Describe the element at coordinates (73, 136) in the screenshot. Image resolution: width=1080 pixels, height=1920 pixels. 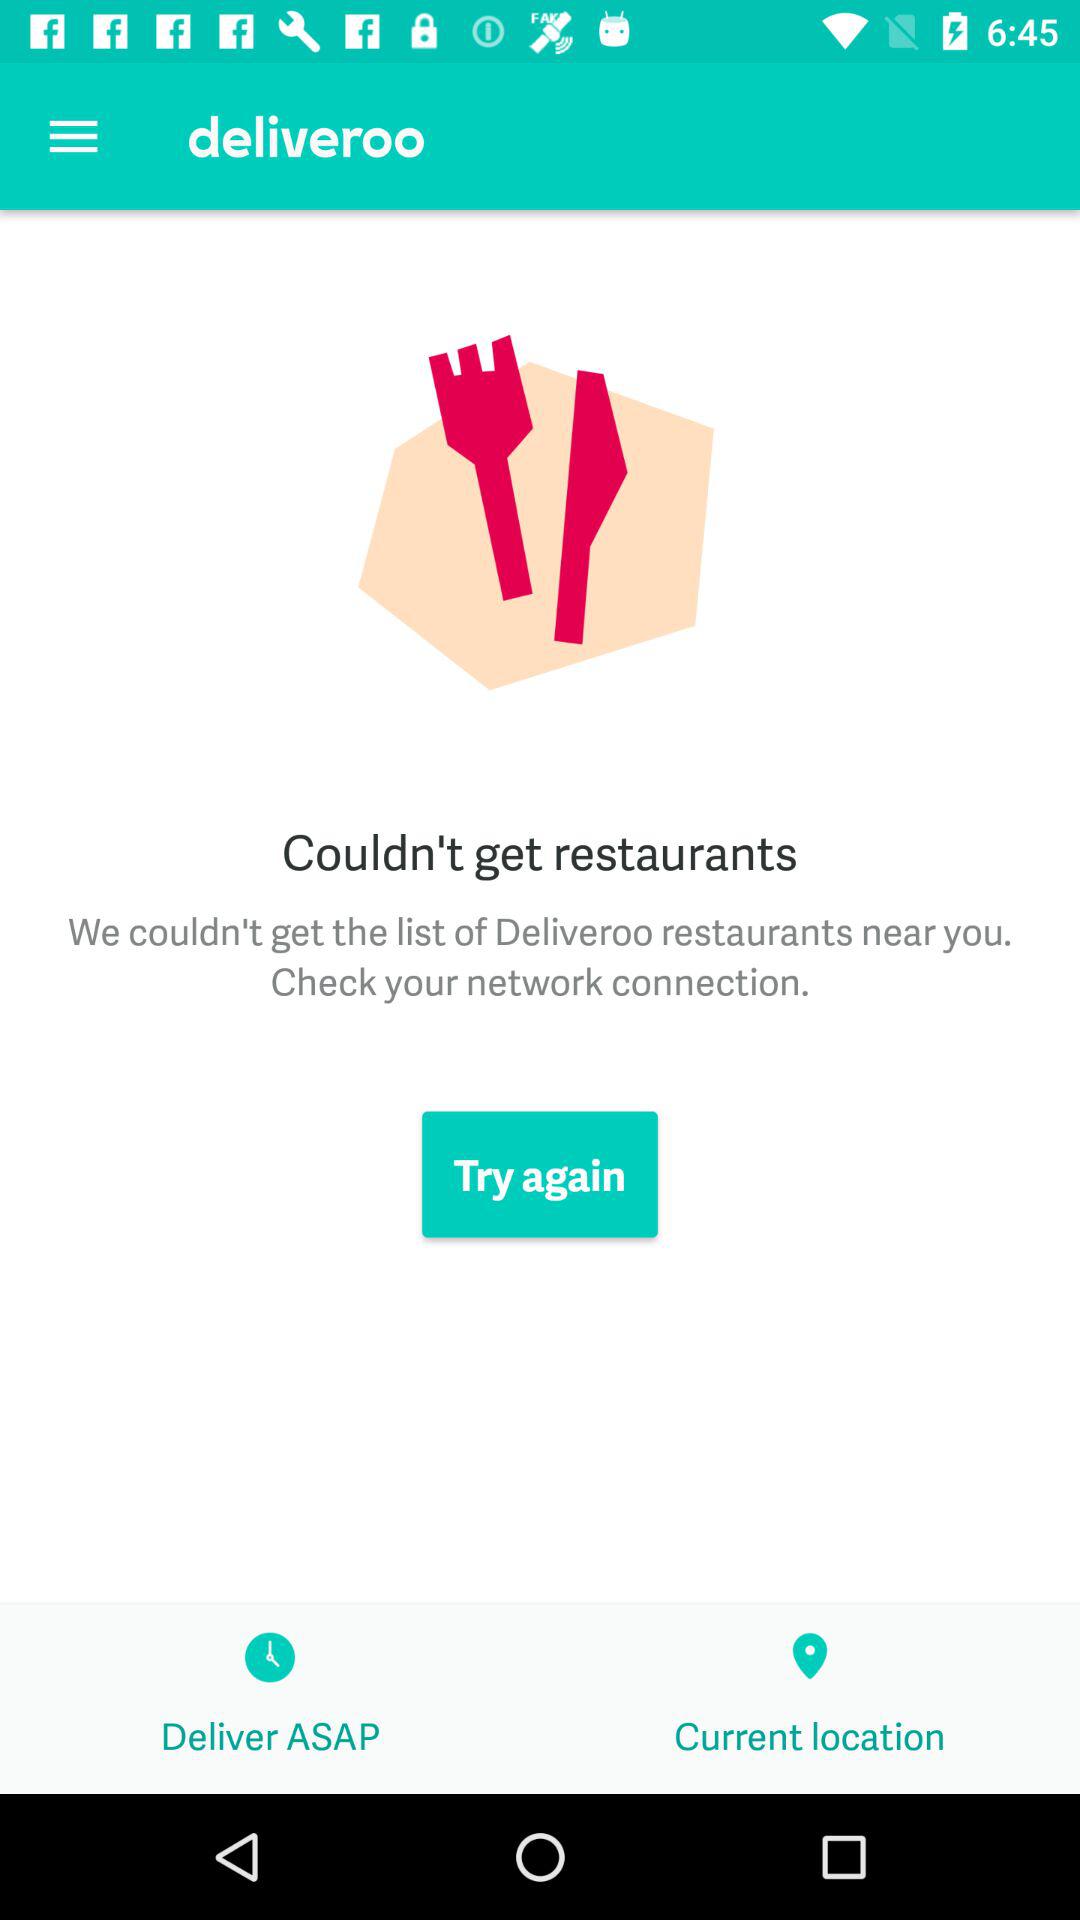
I see `launch the item above we couldn t item` at that location.